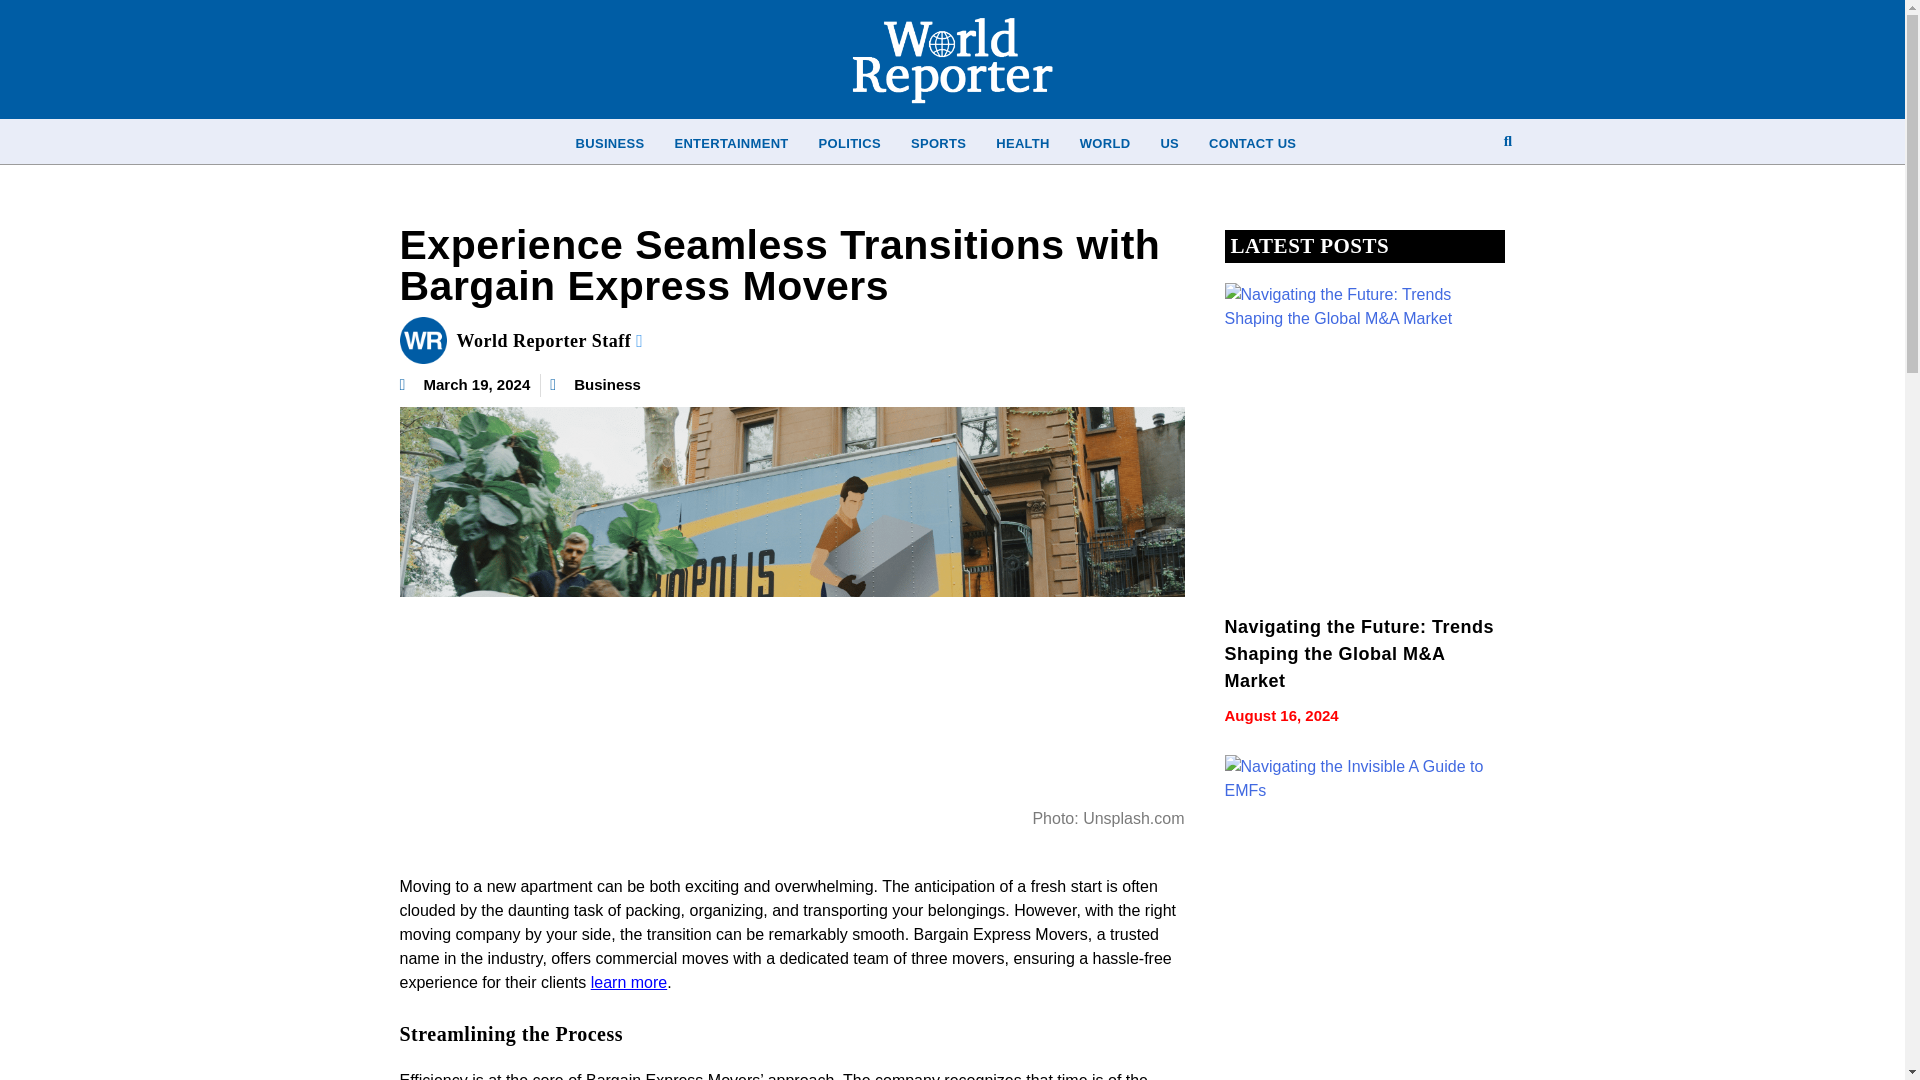 This screenshot has height=1080, width=1920. I want to click on WORLD, so click(1106, 143).